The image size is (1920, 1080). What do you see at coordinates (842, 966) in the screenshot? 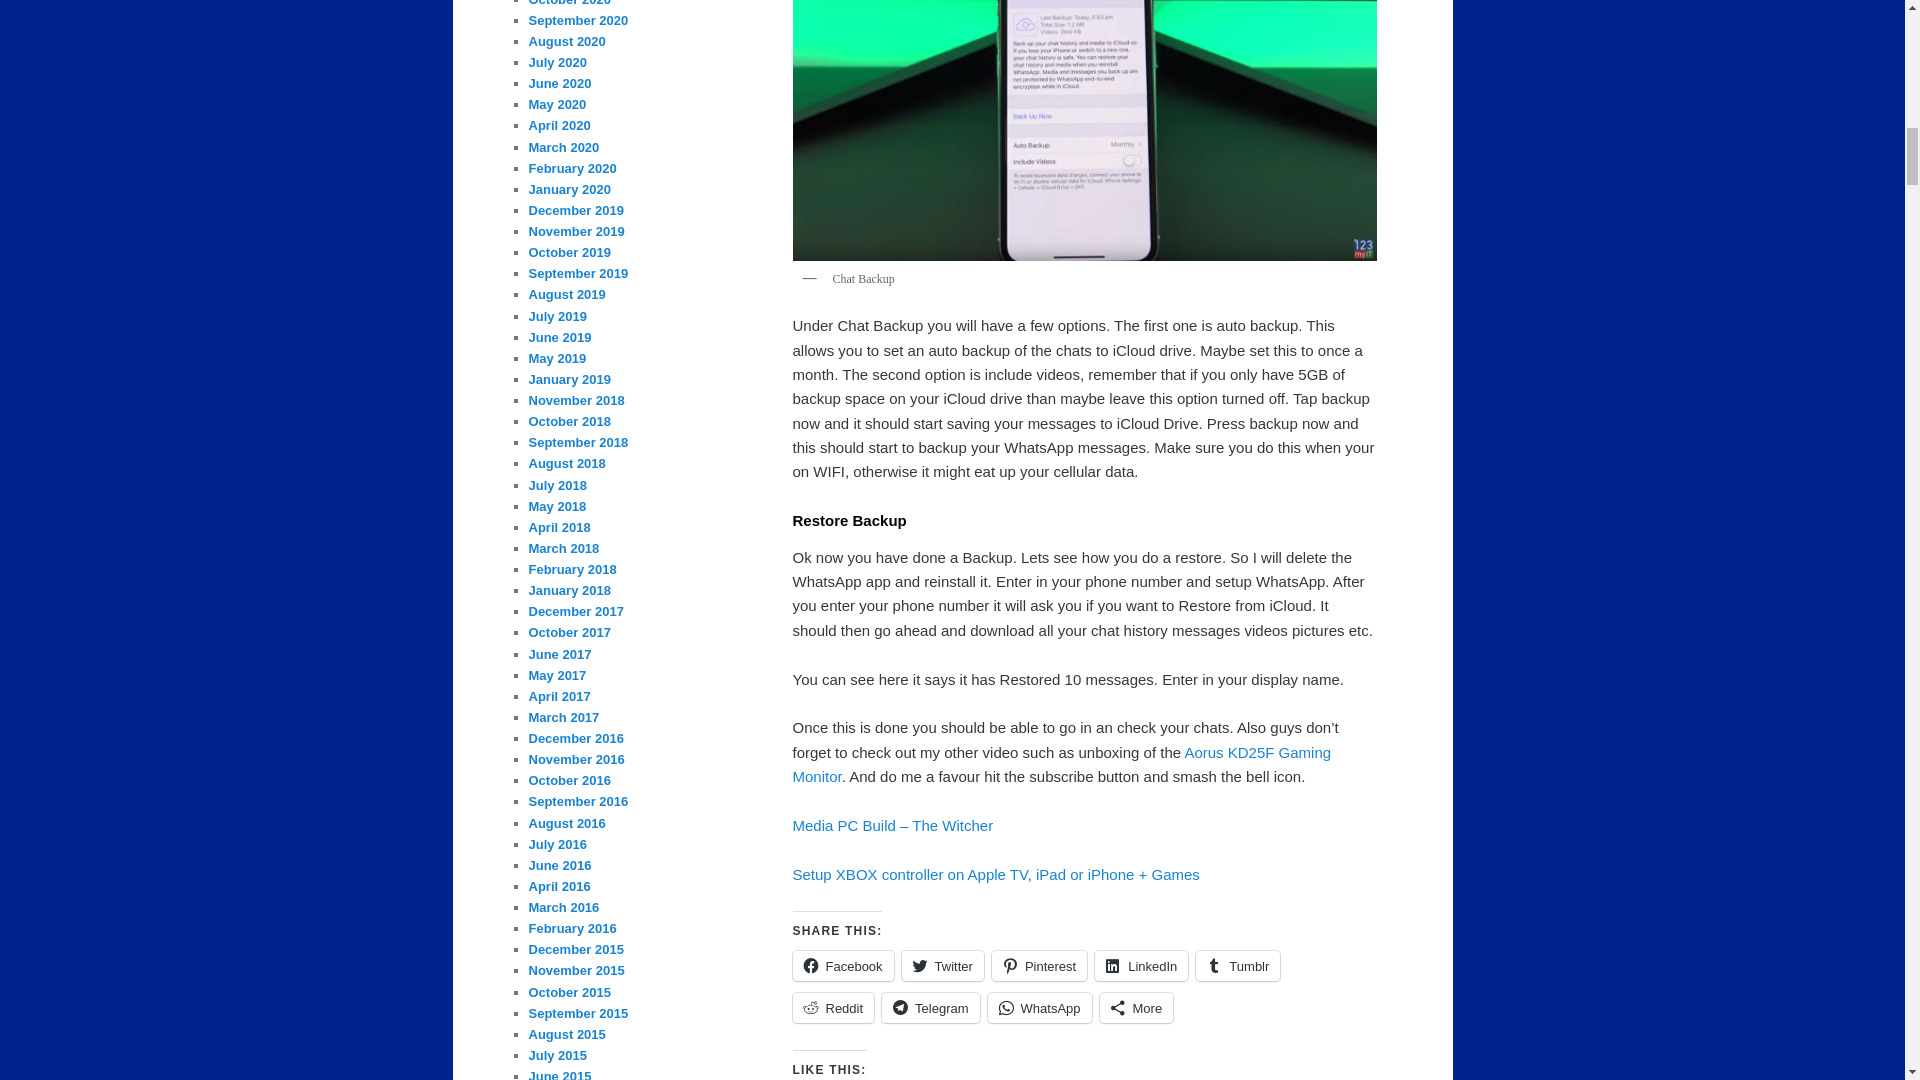
I see `Click to share on Facebook` at bounding box center [842, 966].